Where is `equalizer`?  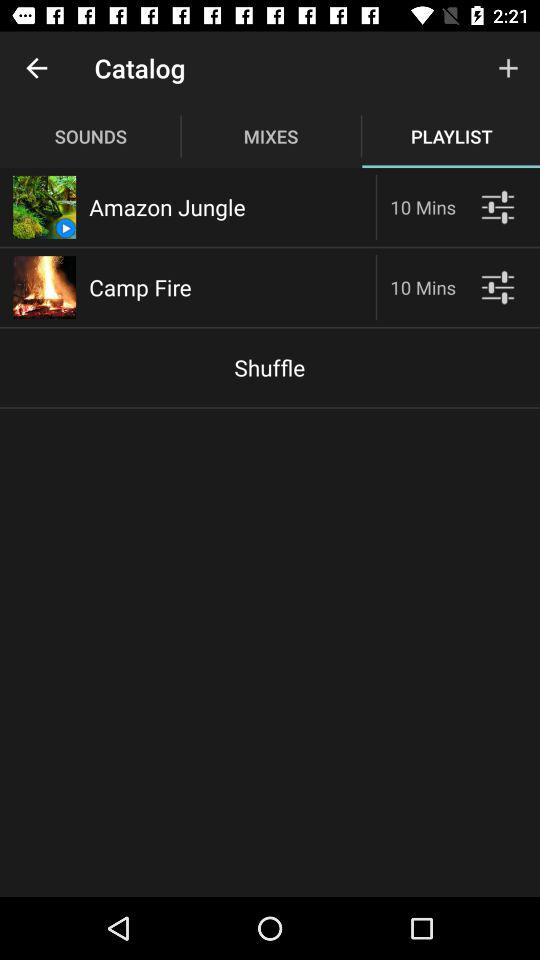 equalizer is located at coordinates (498, 206).